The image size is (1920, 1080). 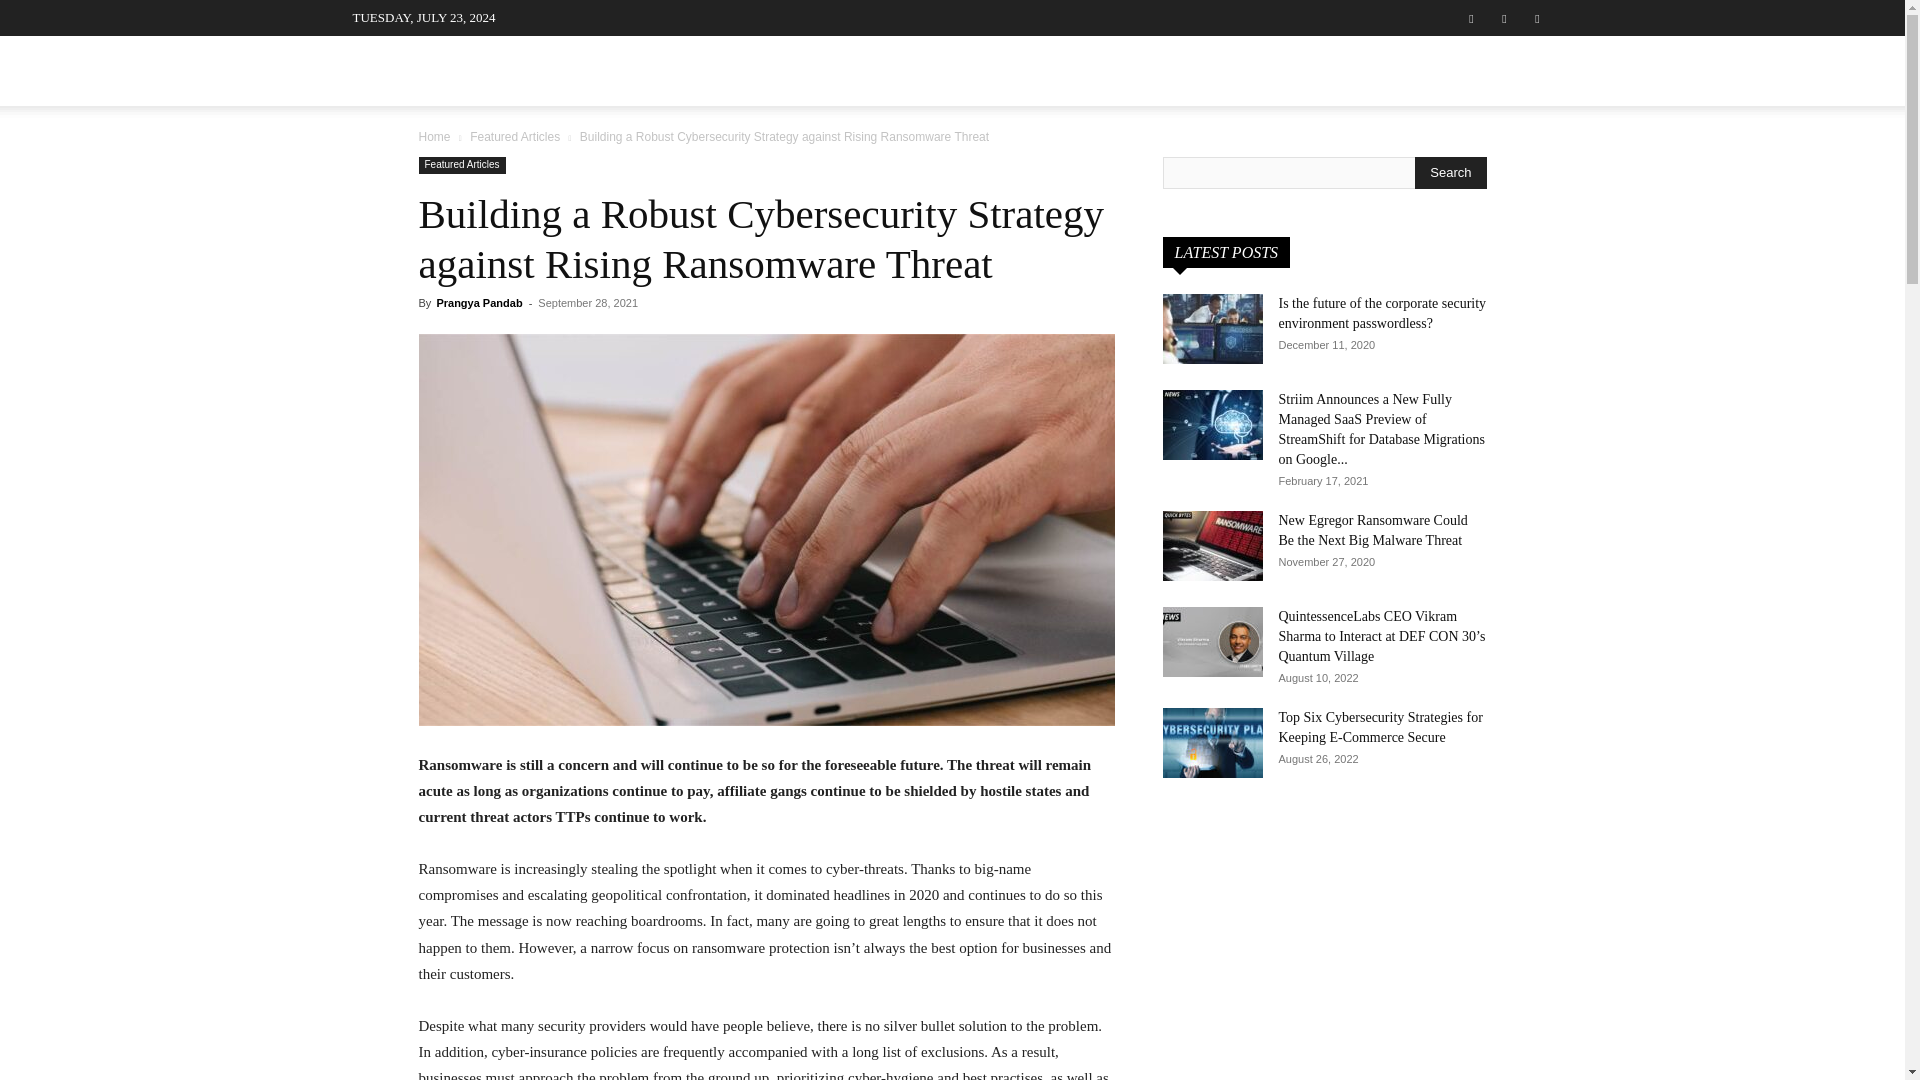 I want to click on Search, so click(x=1496, y=171).